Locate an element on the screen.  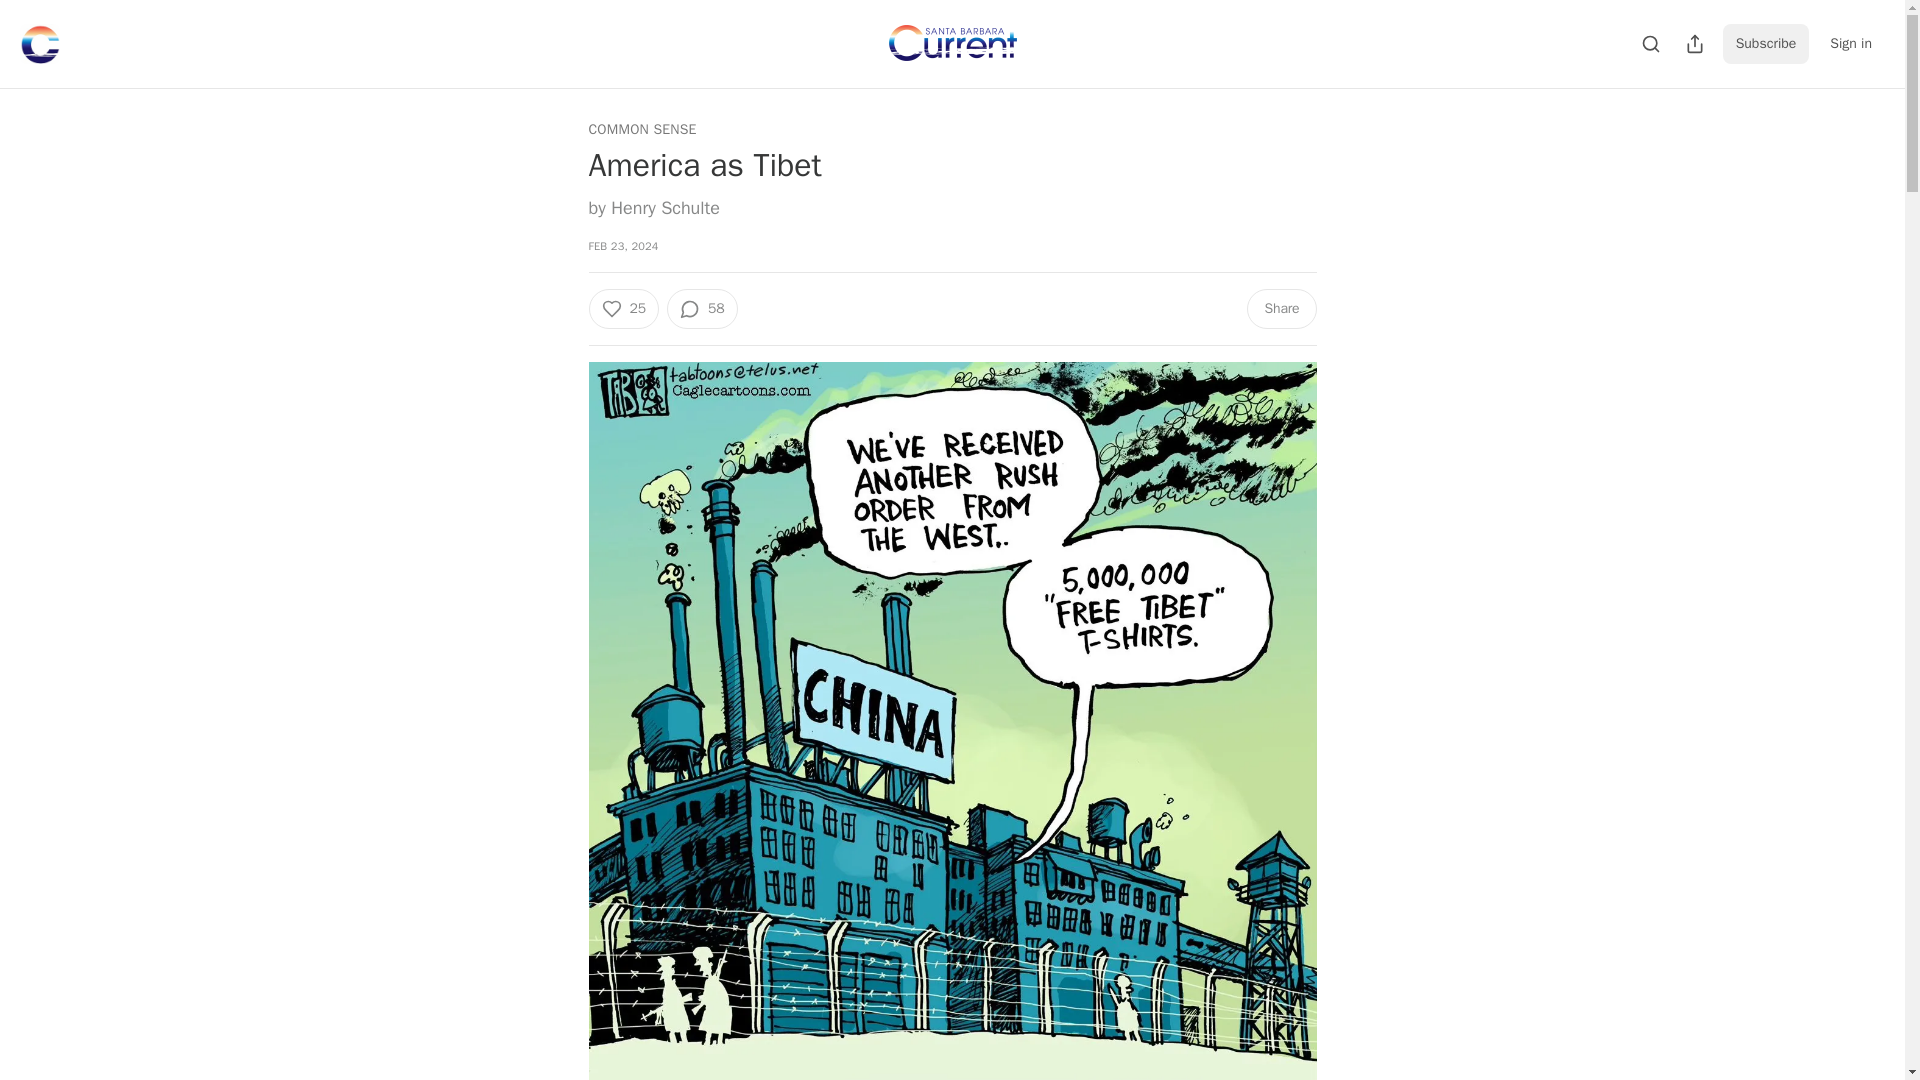
Sign in is located at coordinates (1850, 43).